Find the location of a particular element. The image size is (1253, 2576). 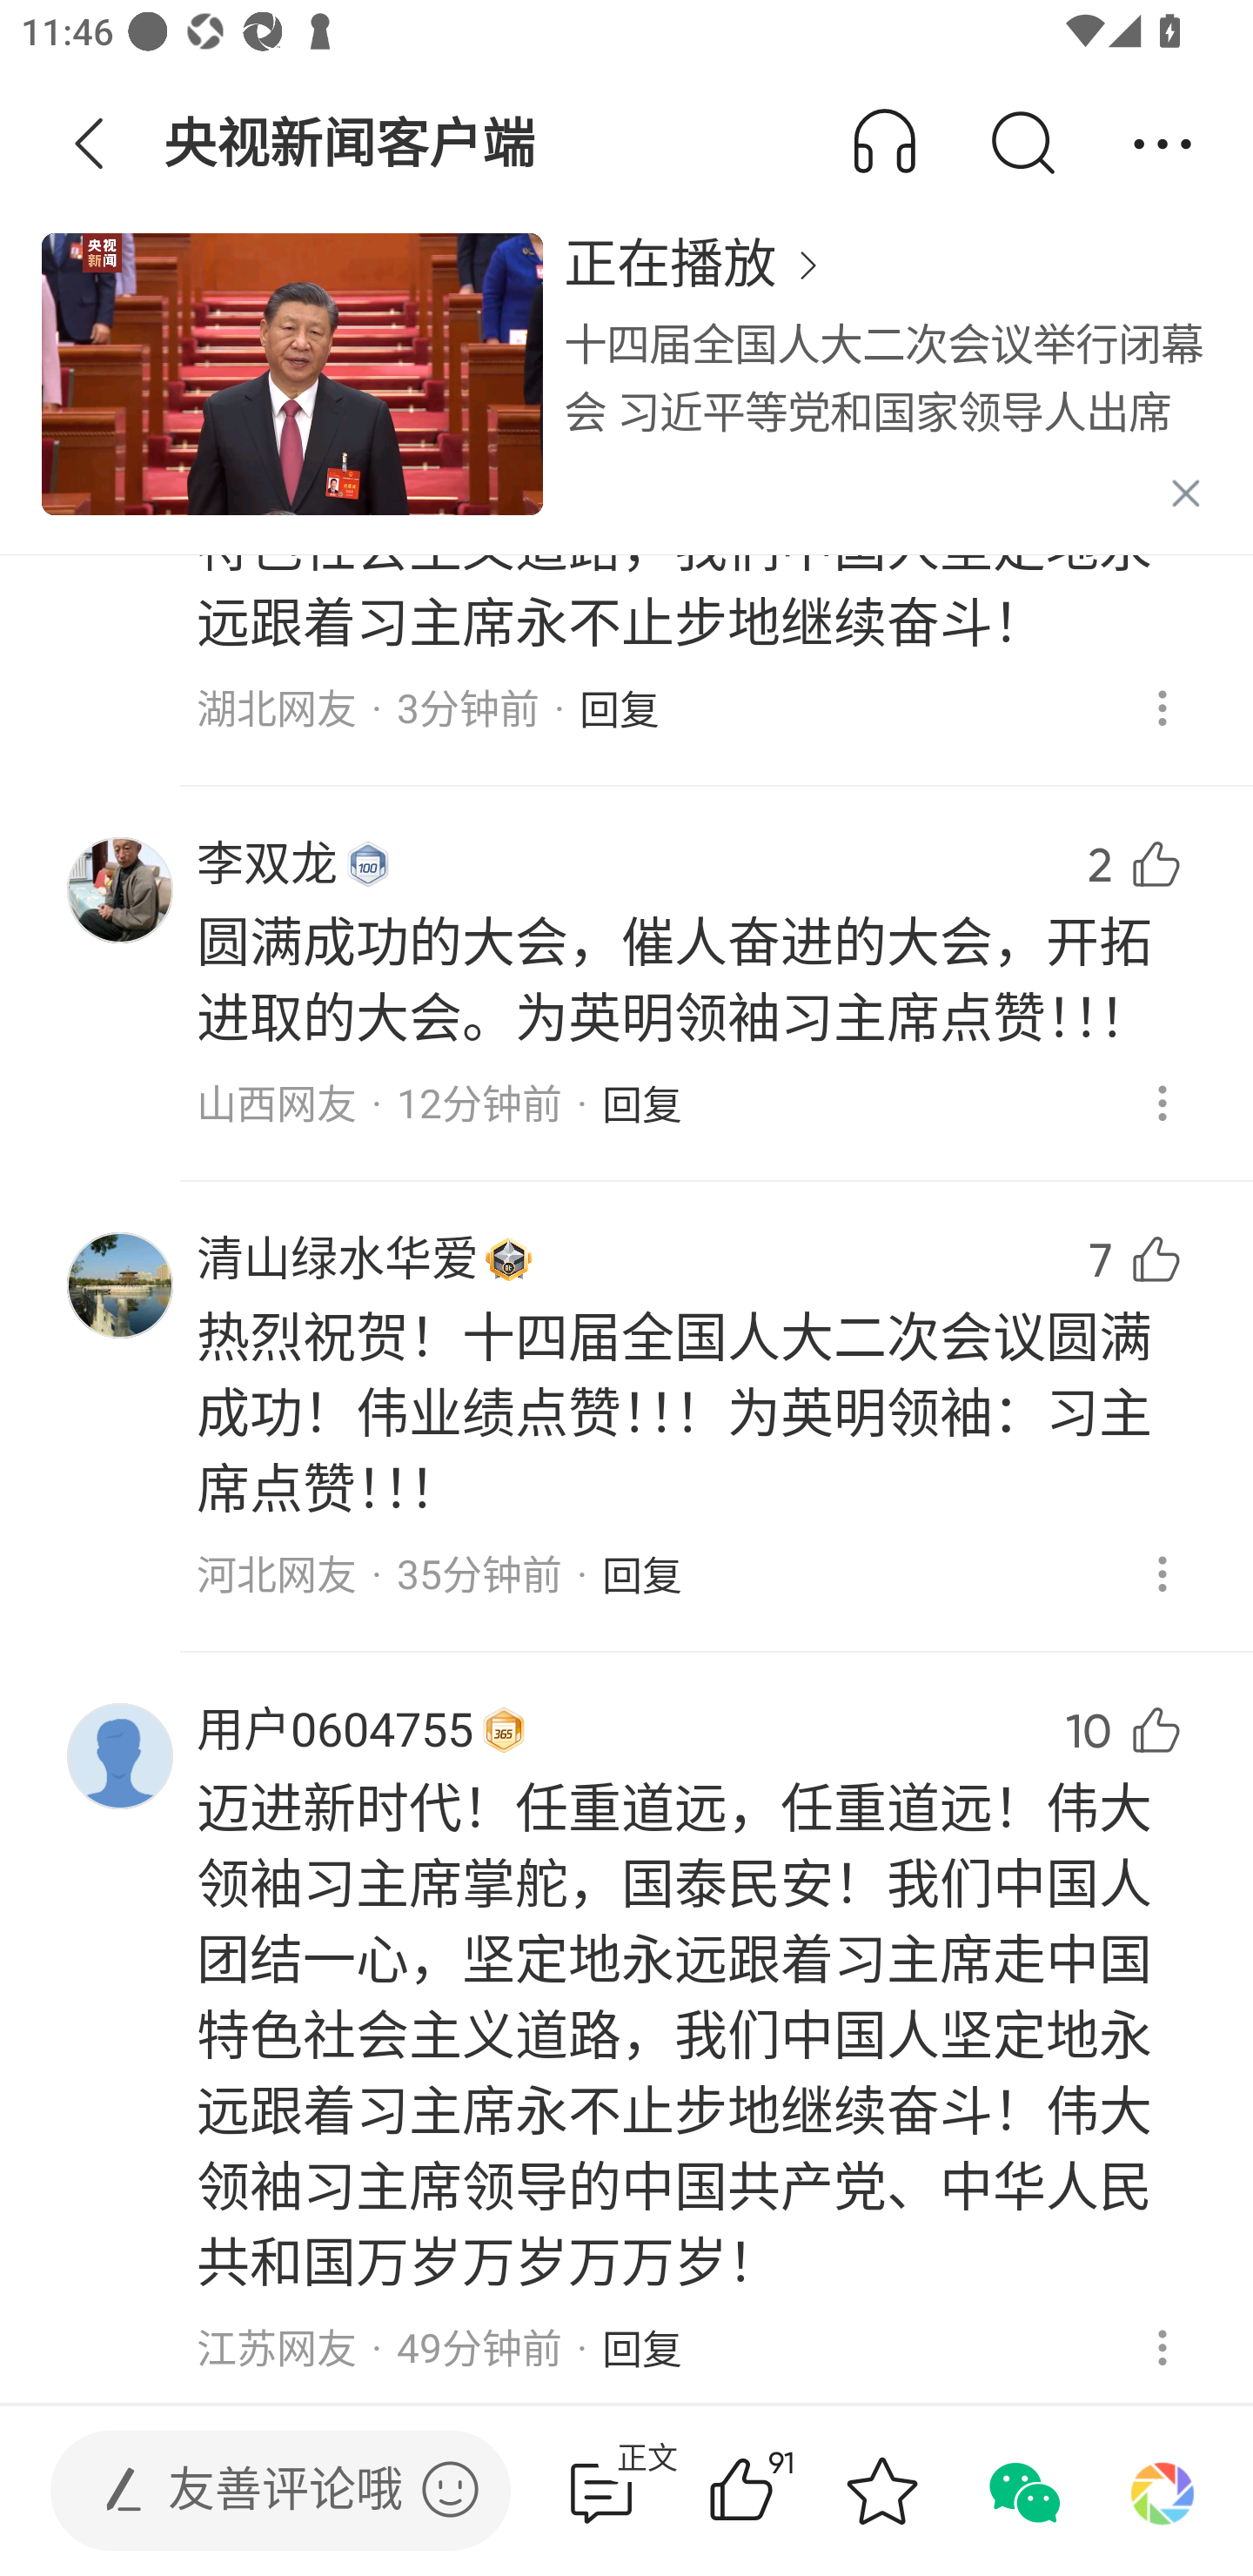

分享到朋友圈 is located at coordinates (1163, 2491).